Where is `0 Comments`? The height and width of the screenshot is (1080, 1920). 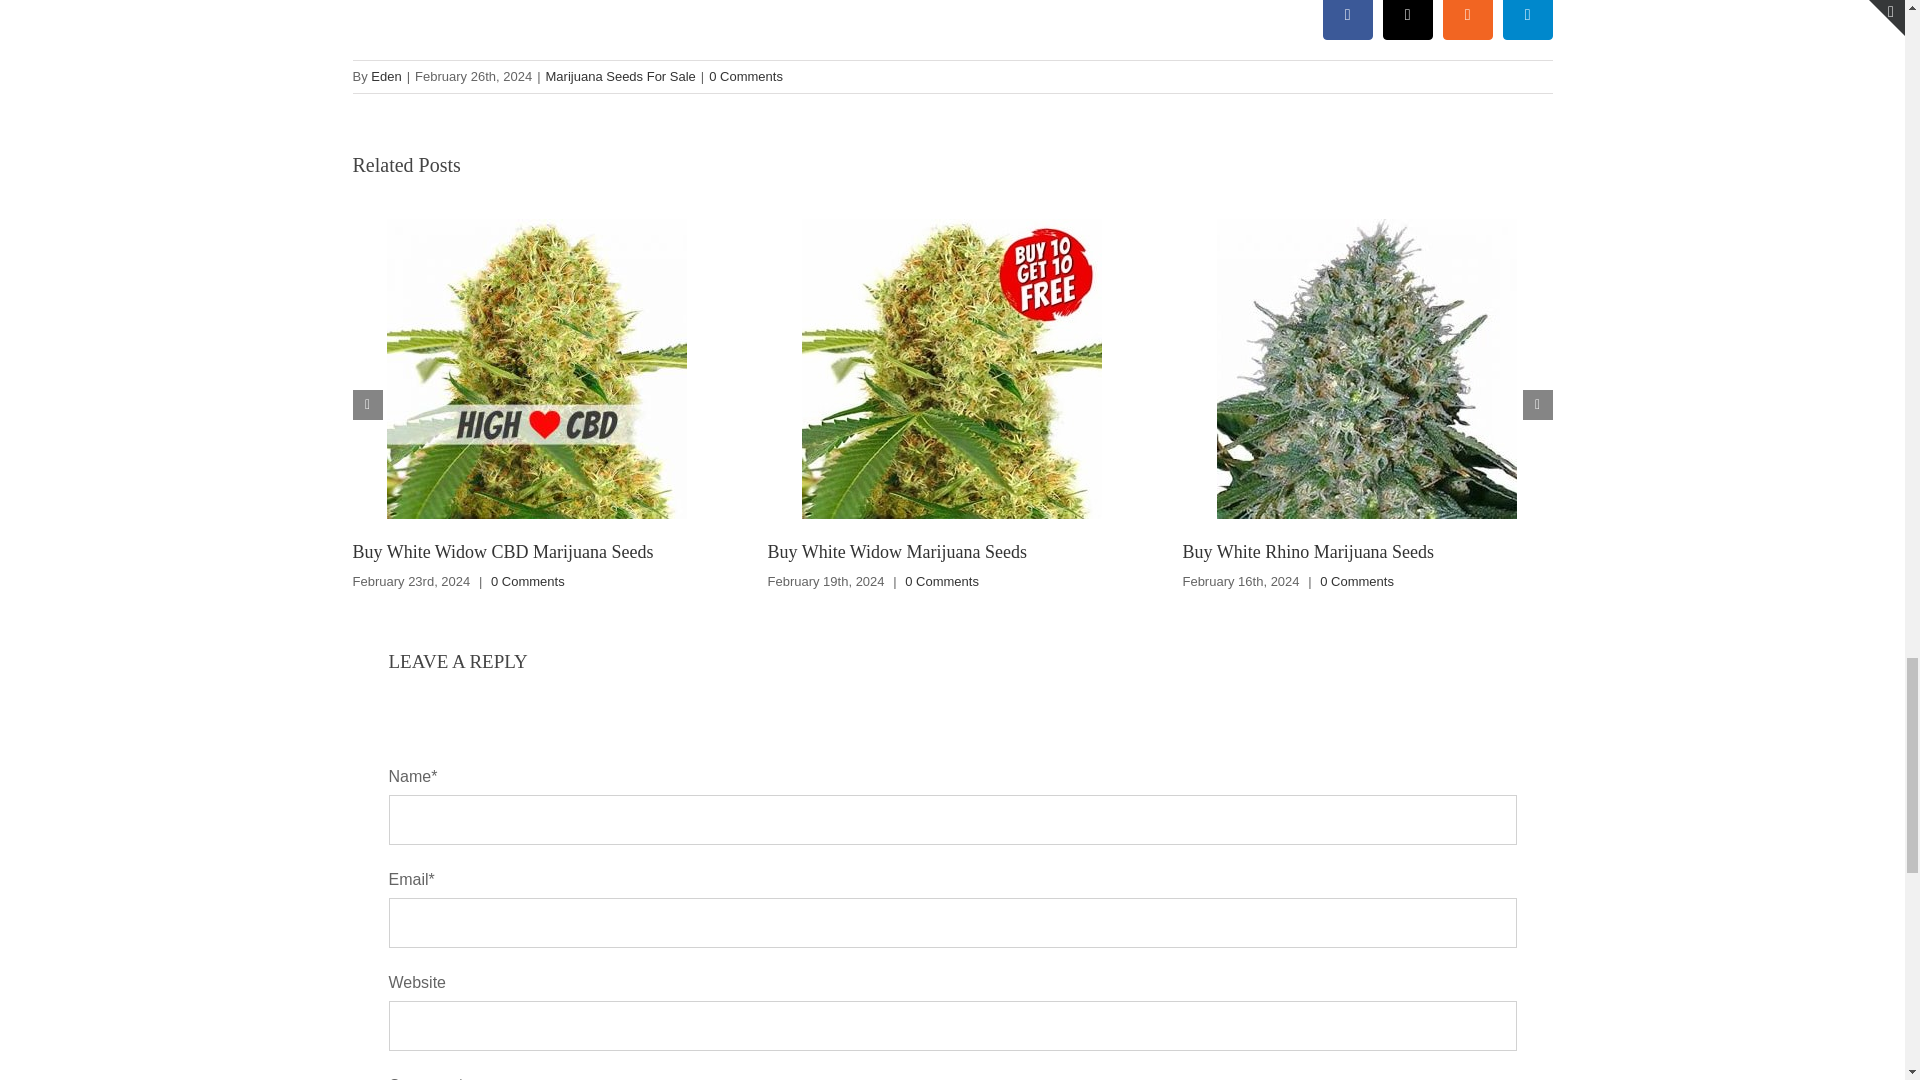 0 Comments is located at coordinates (528, 580).